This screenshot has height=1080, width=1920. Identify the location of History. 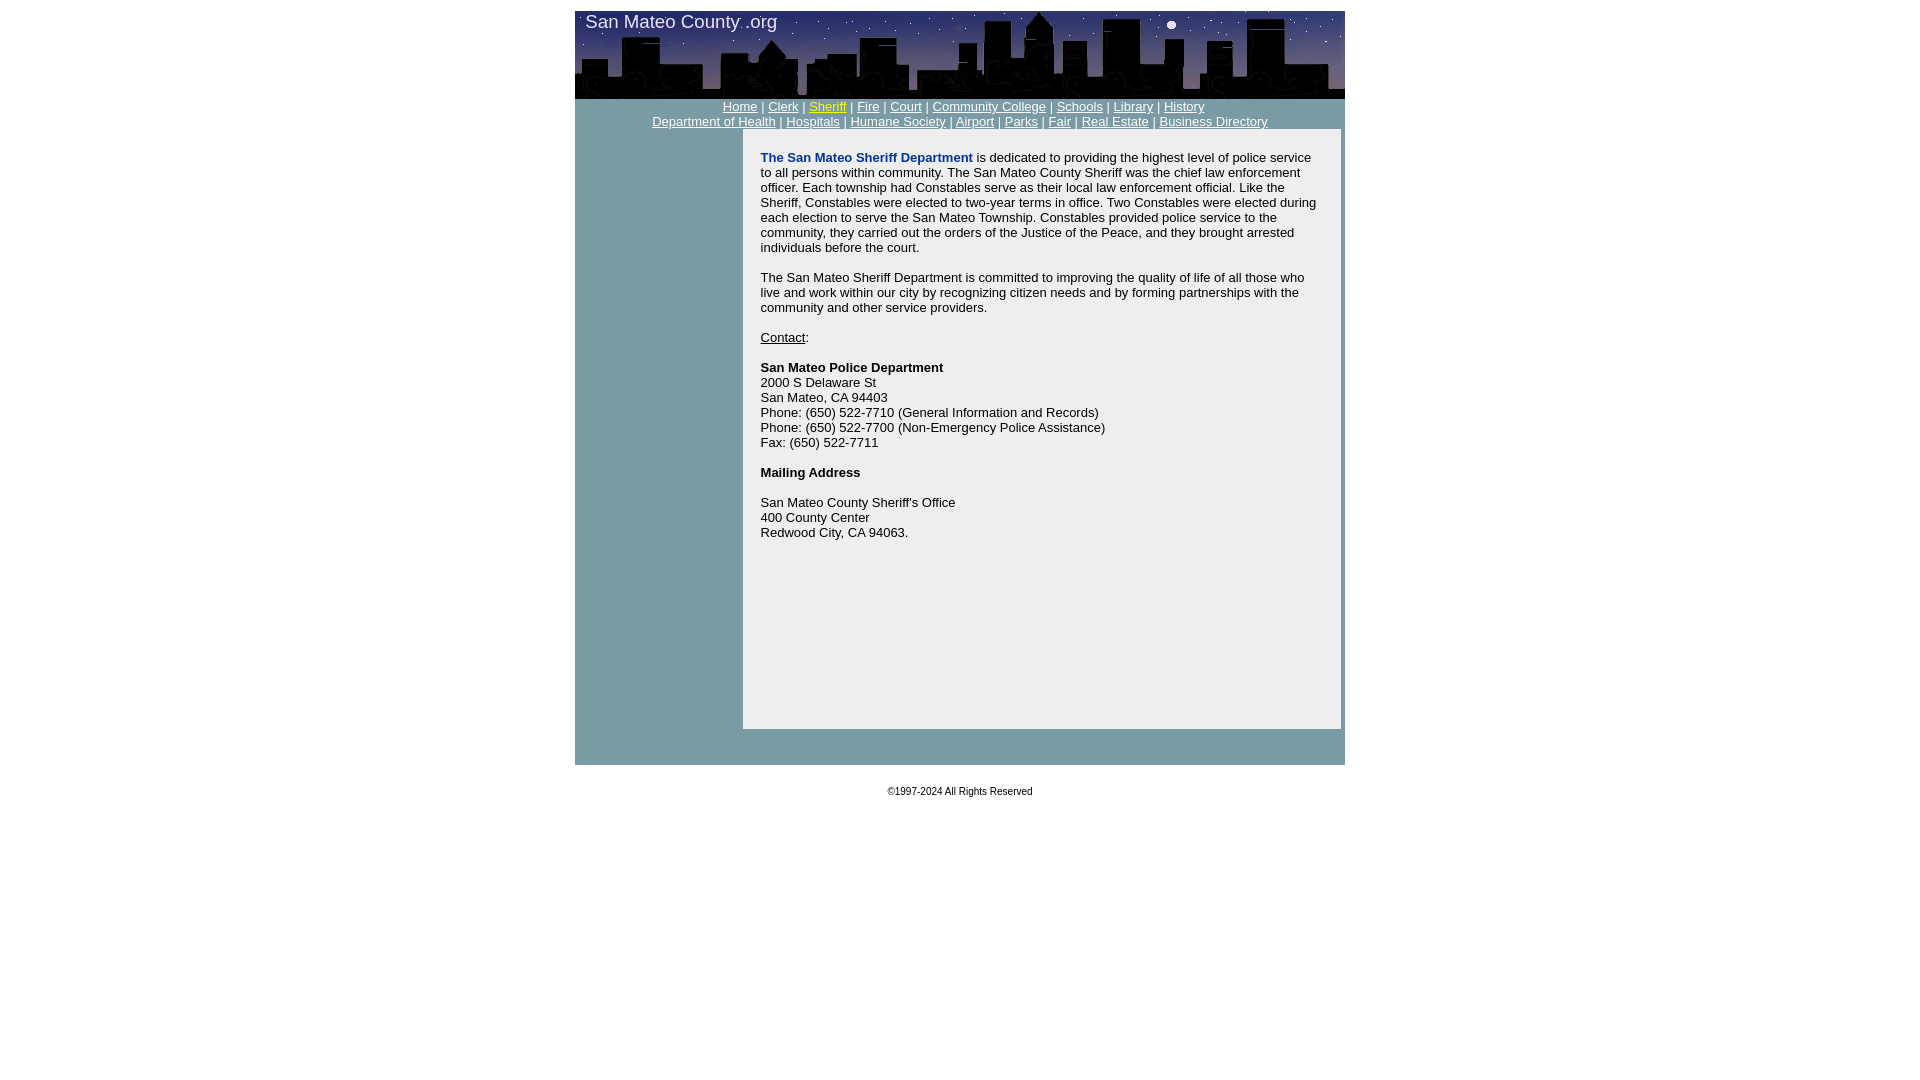
(1183, 106).